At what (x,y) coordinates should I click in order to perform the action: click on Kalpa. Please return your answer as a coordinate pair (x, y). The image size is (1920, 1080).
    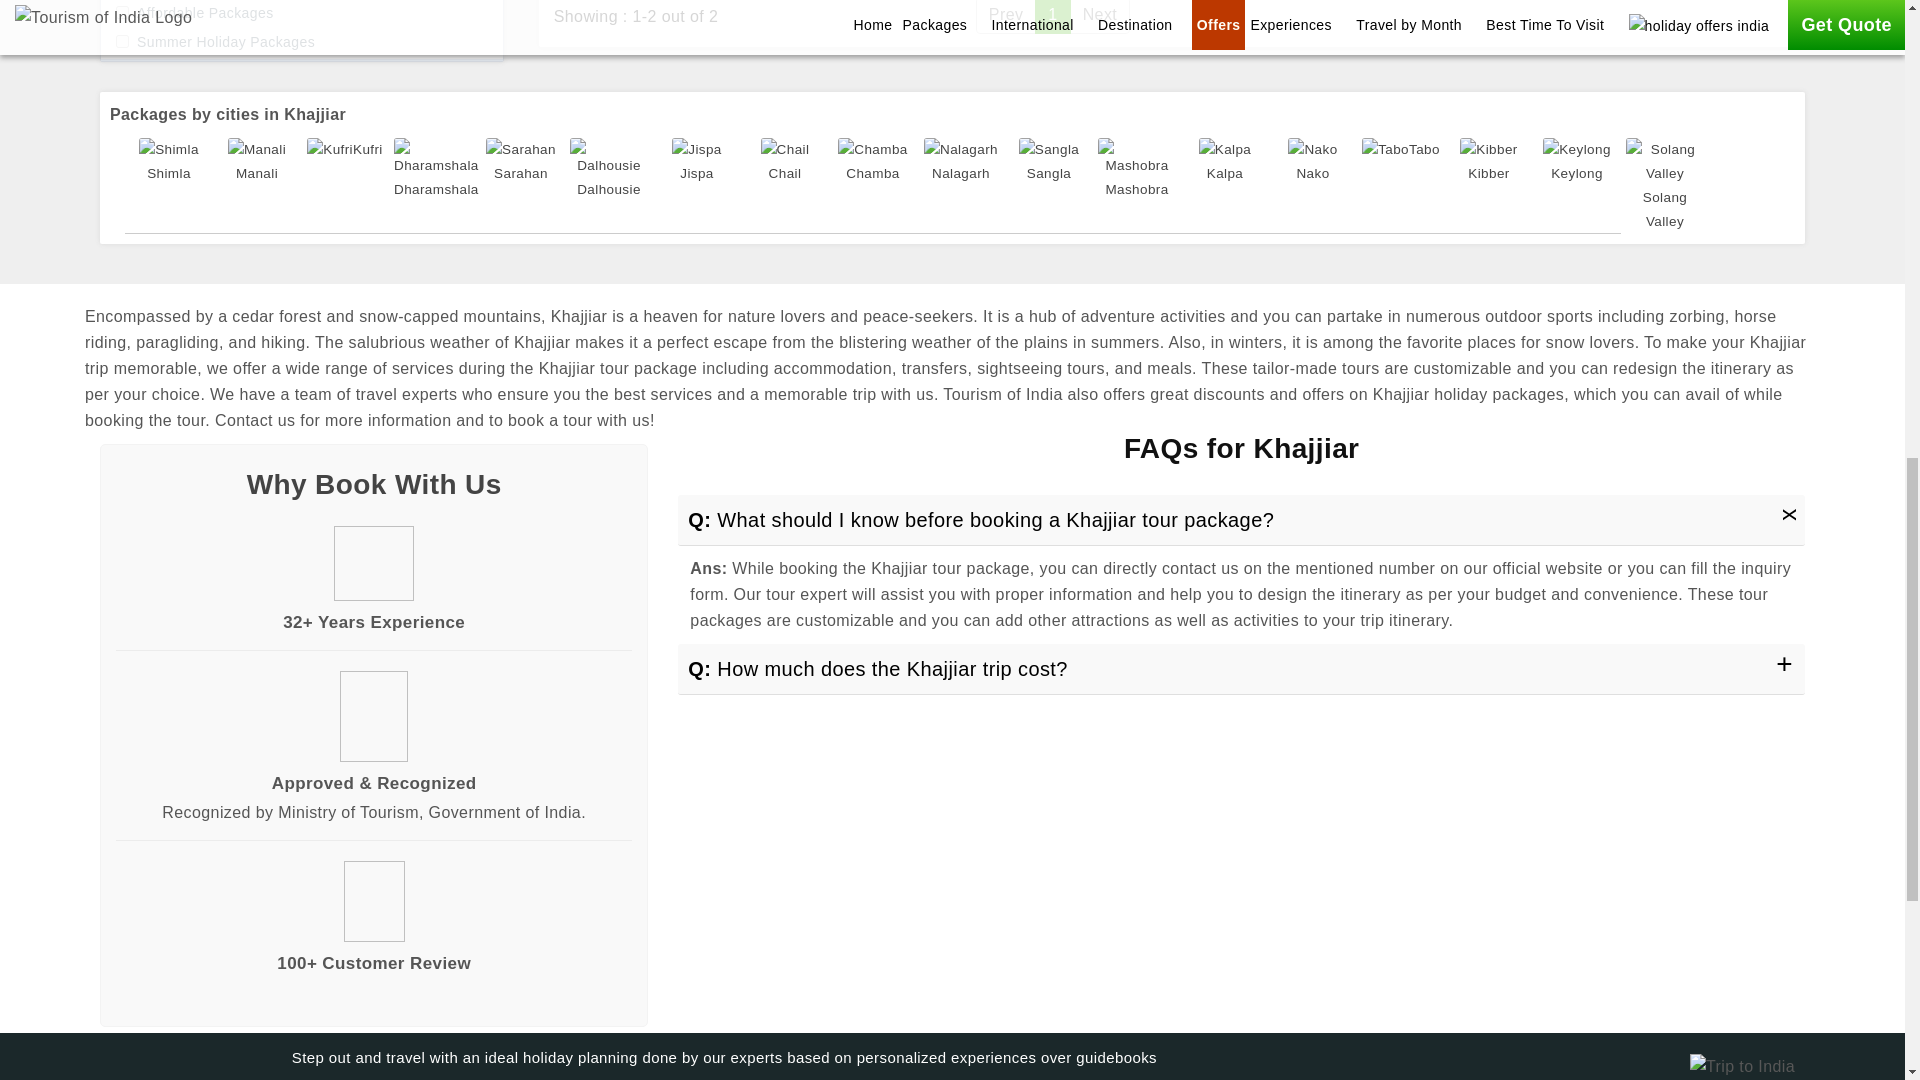
    Looking at the image, I should click on (1224, 162).